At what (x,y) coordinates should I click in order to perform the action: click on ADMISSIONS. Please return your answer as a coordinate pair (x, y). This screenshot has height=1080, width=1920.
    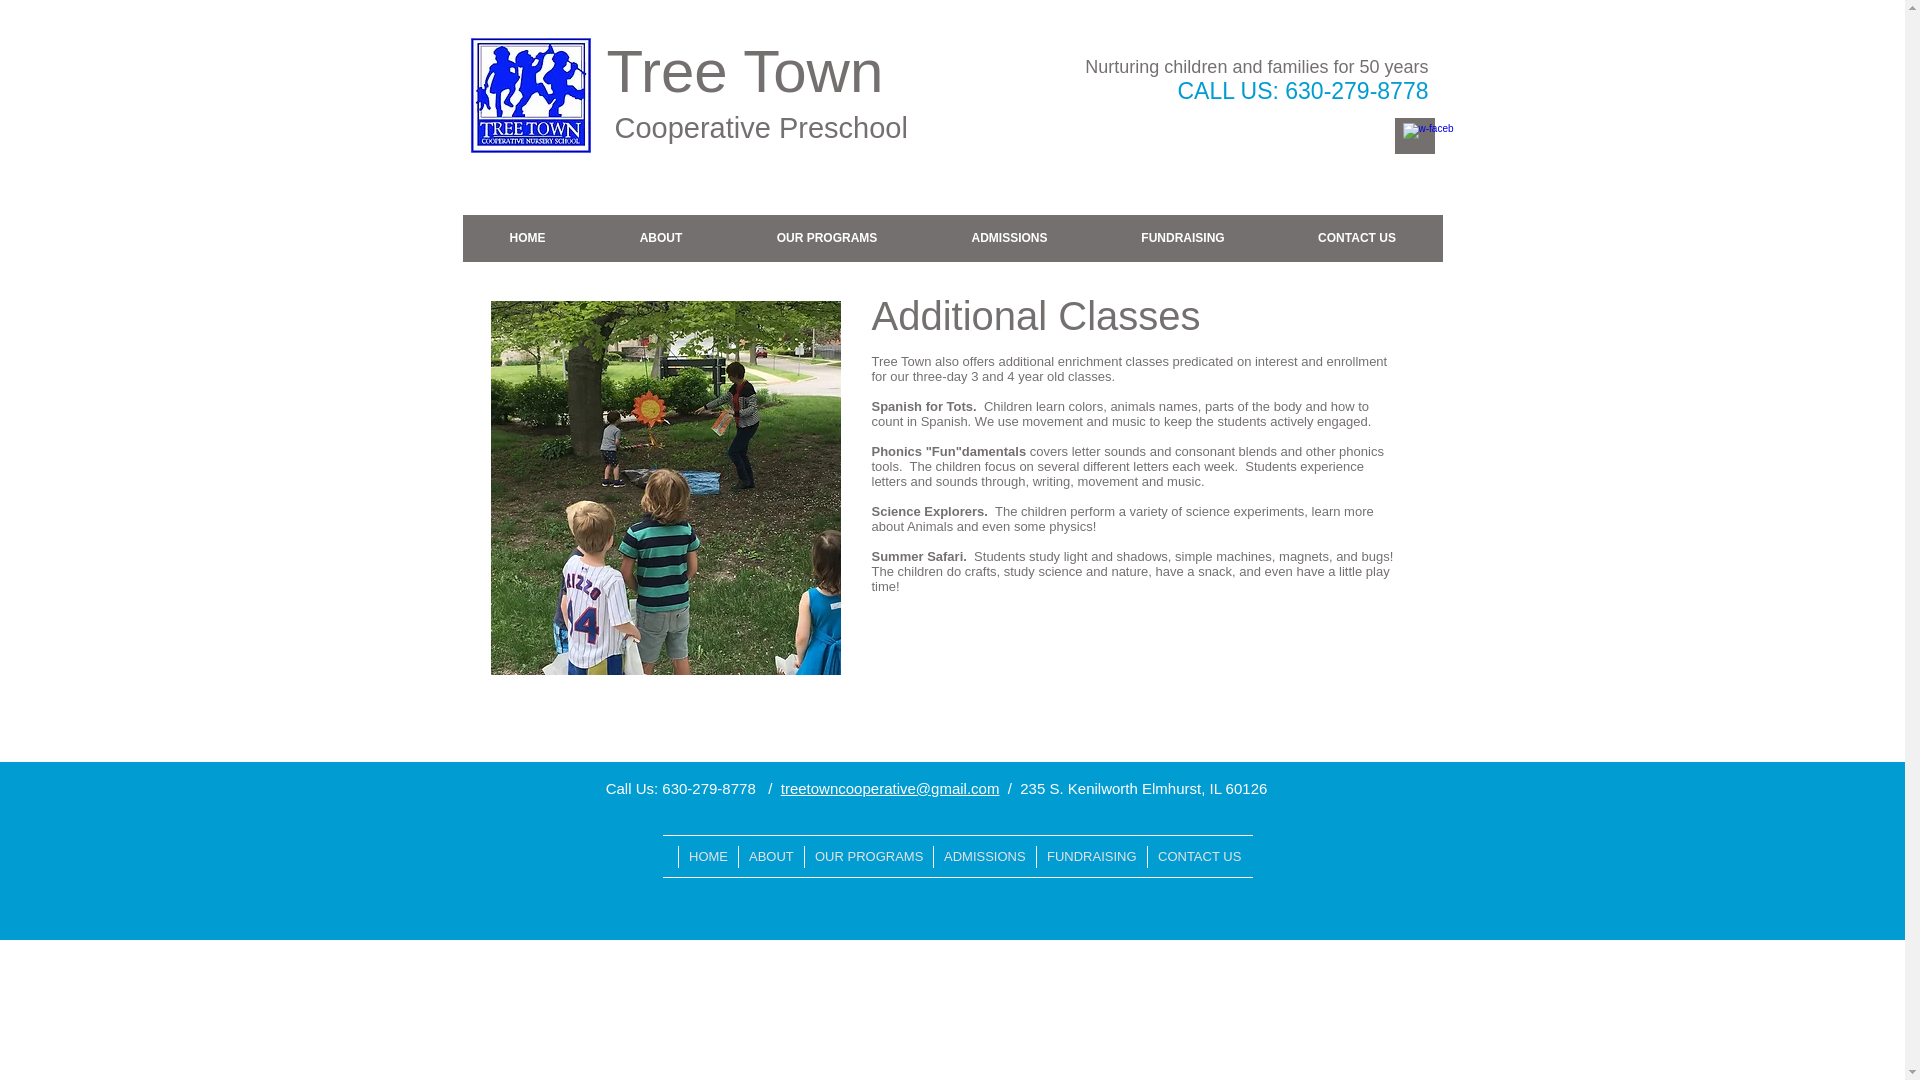
    Looking at the image, I should click on (1008, 238).